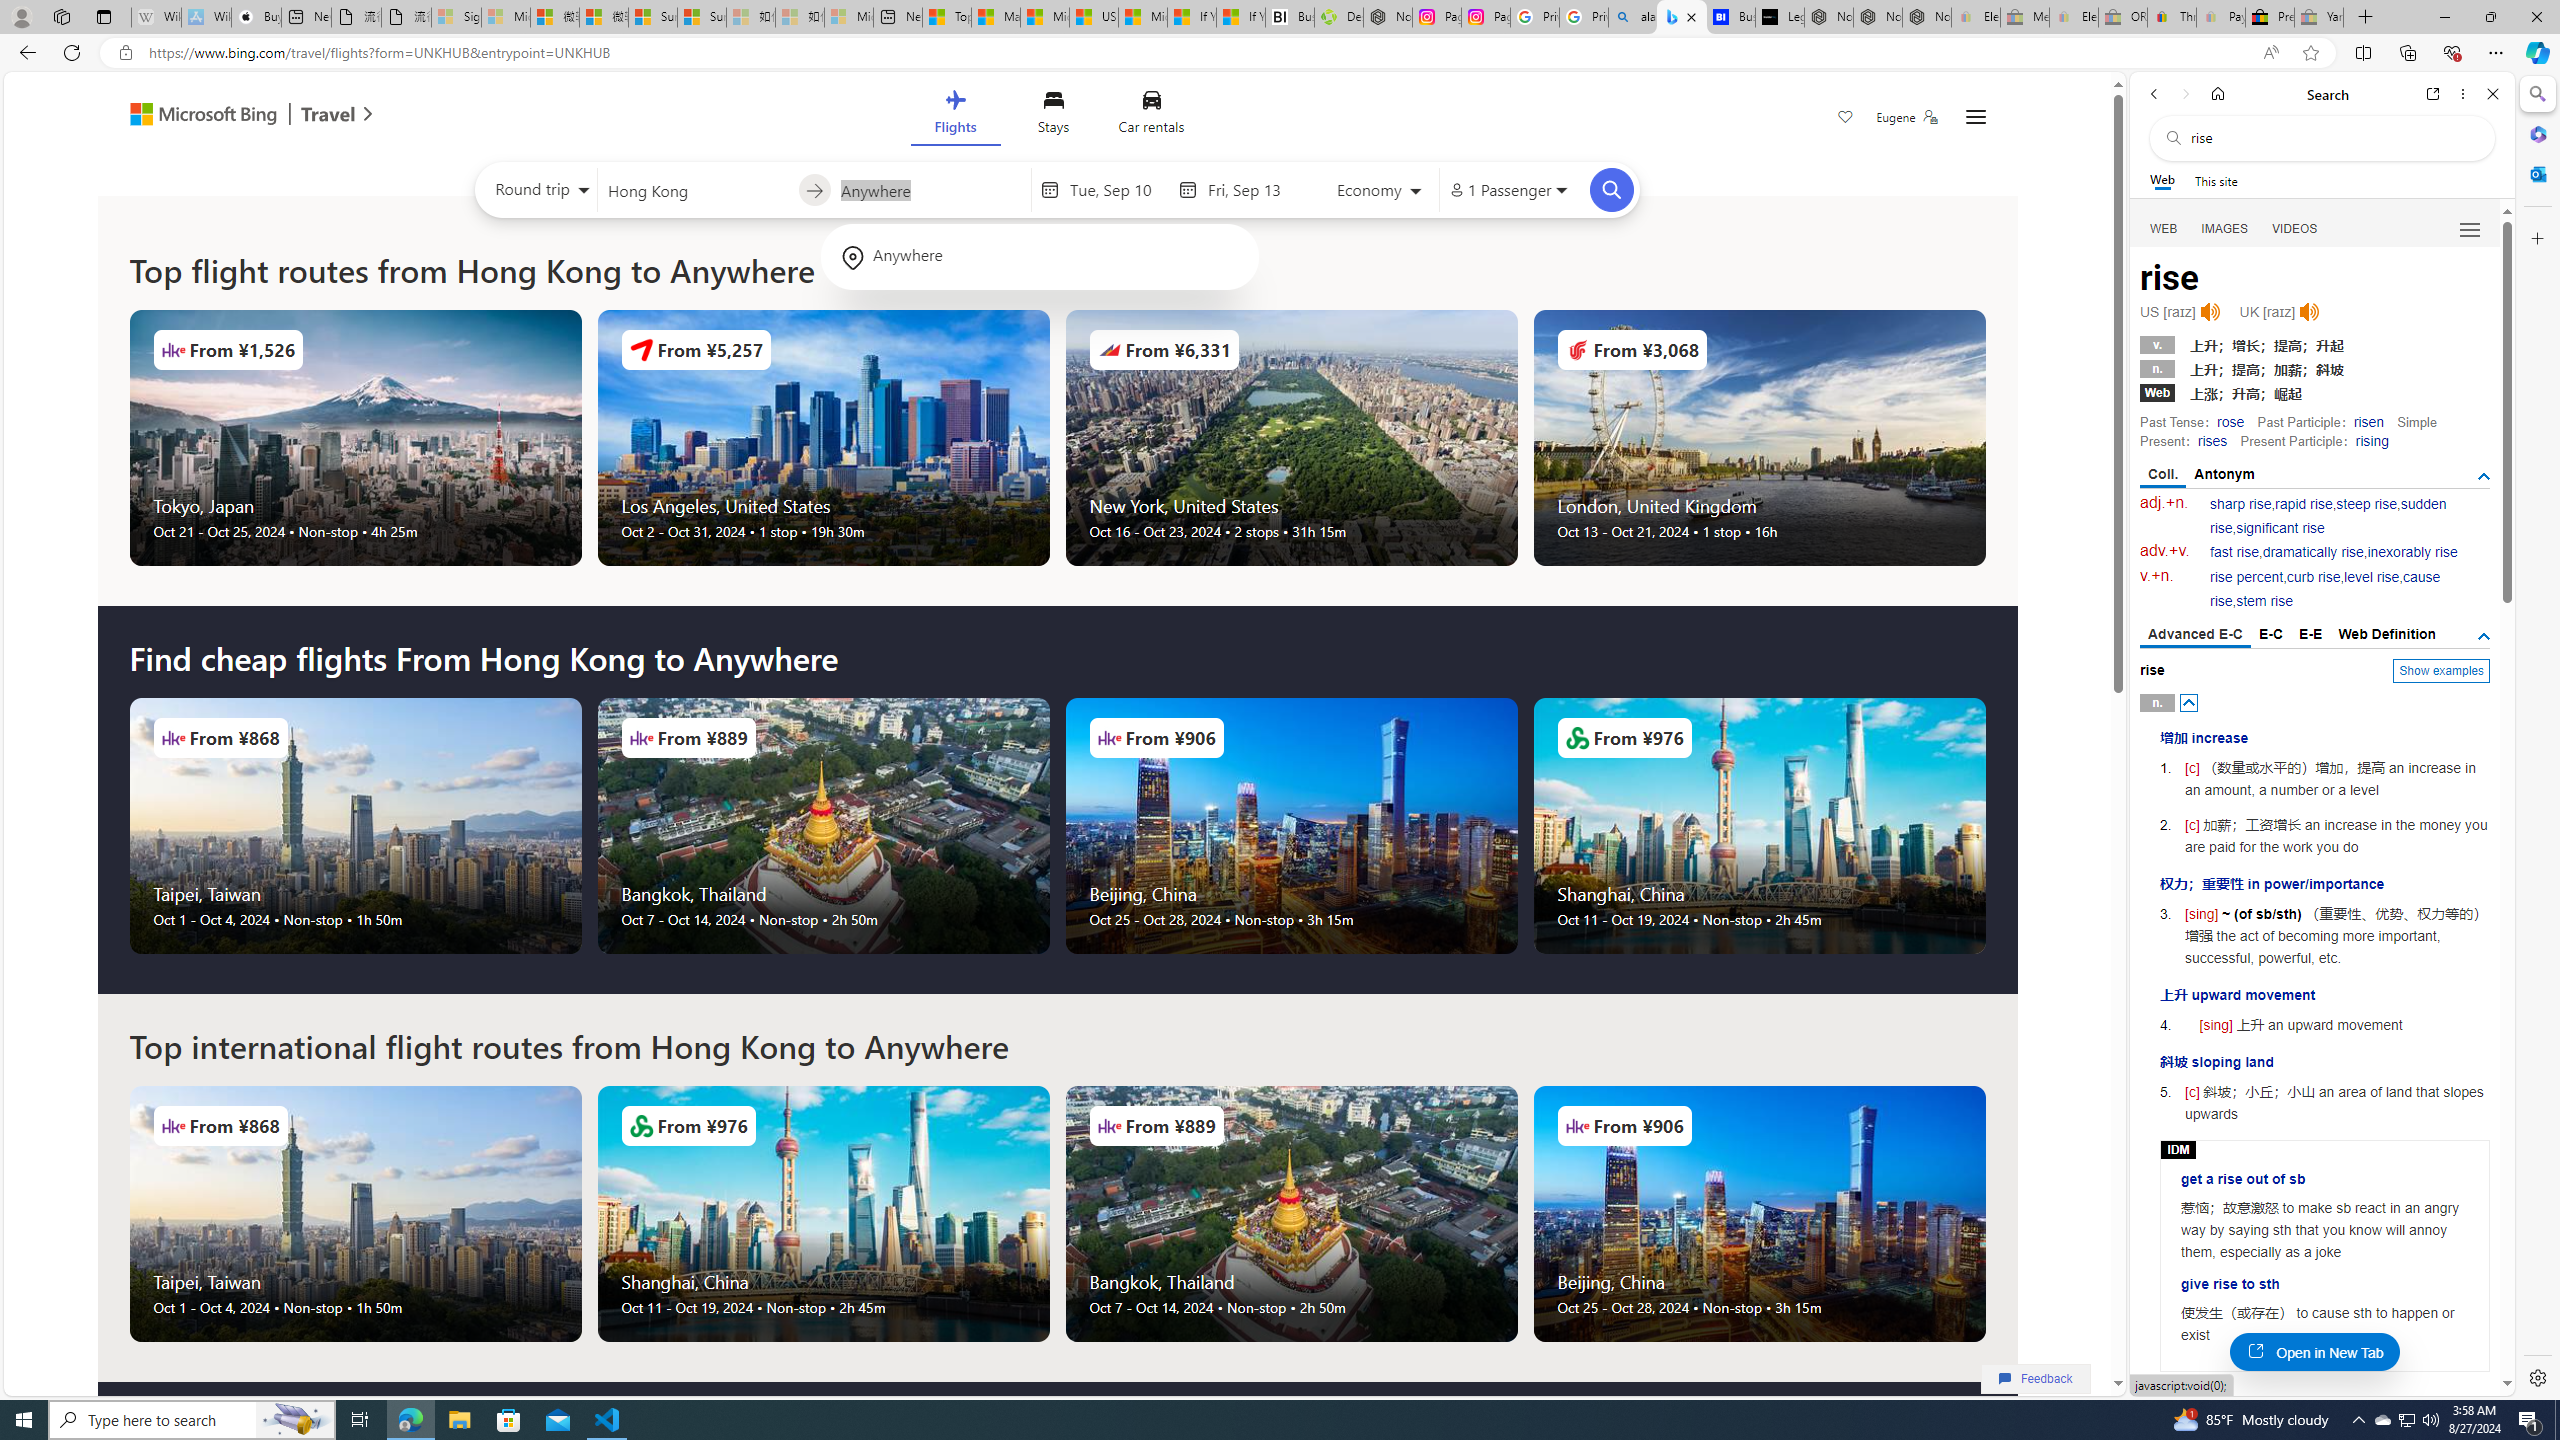 The image size is (2560, 1440). Describe the element at coordinates (1576, 1126) in the screenshot. I see `Airlines Logo` at that location.